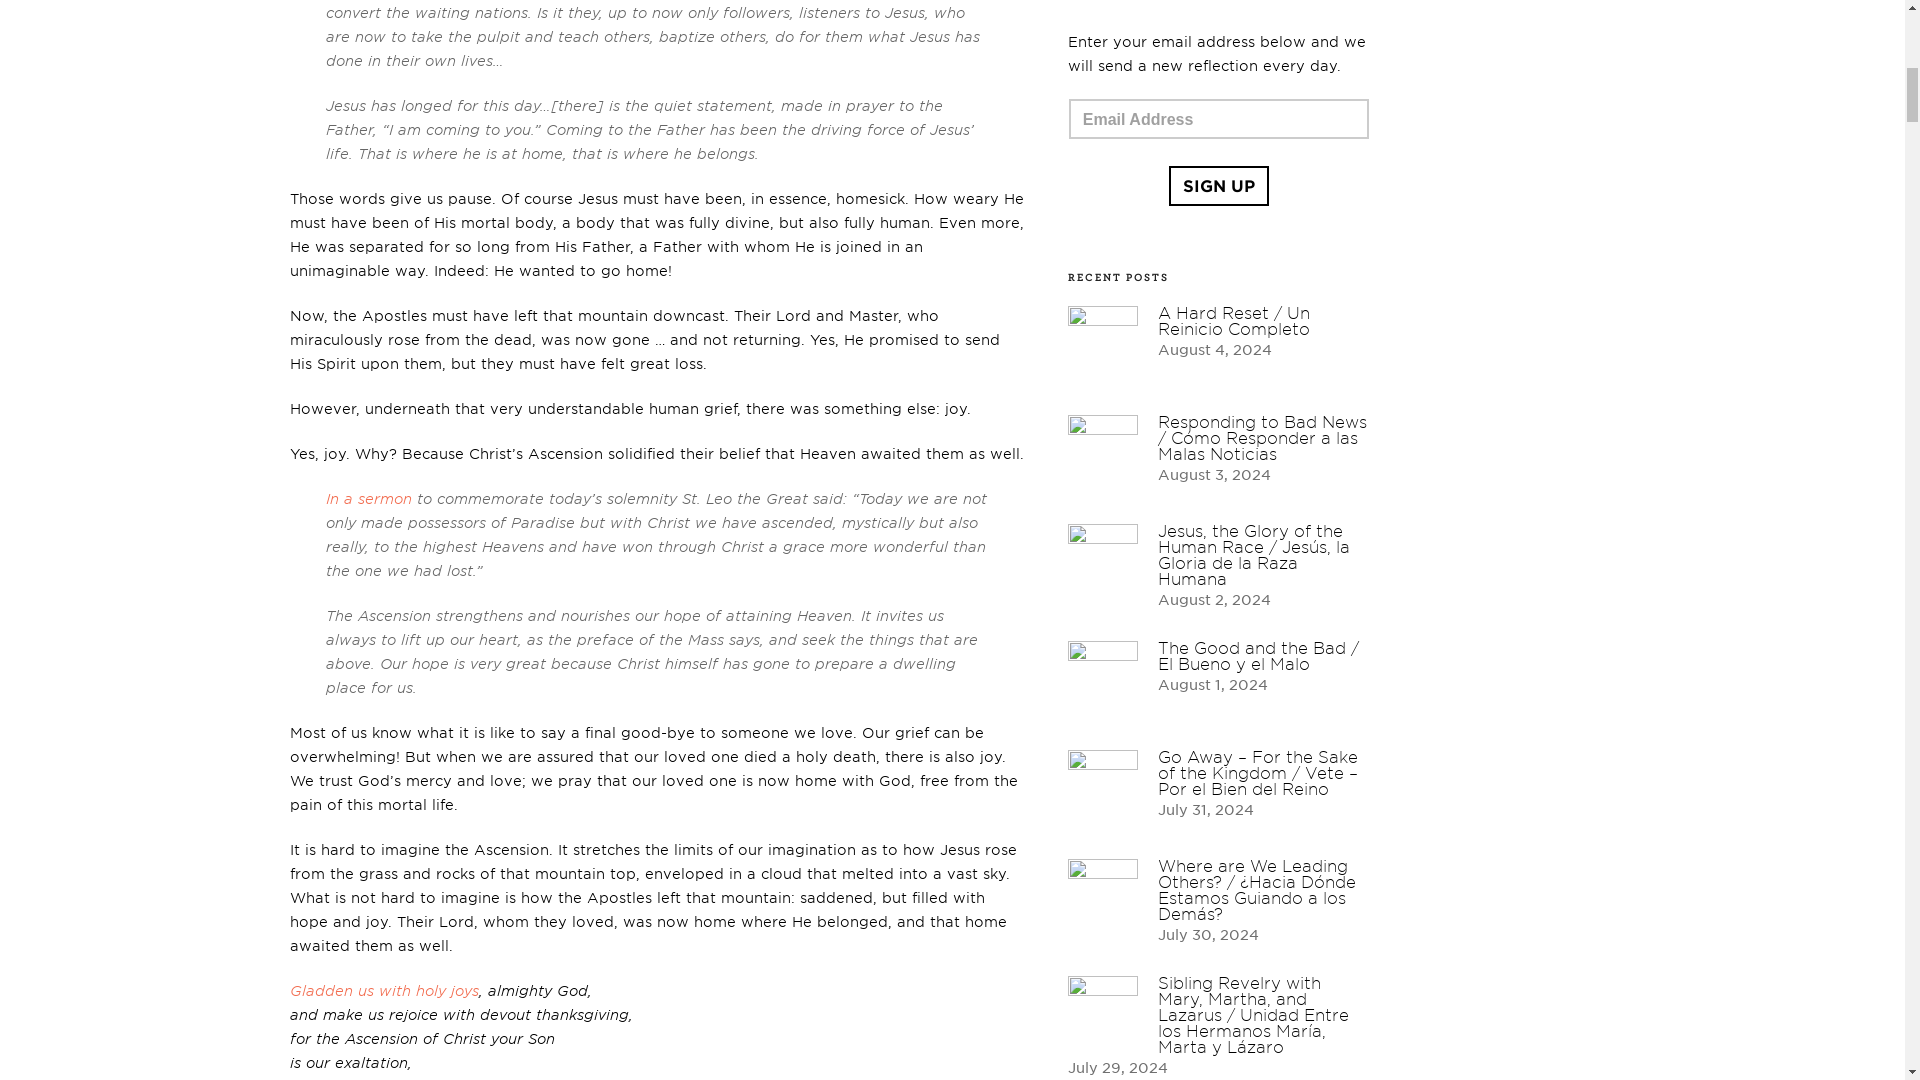 The height and width of the screenshot is (1080, 1920). What do you see at coordinates (1219, 186) in the screenshot?
I see `SIGN UP` at bounding box center [1219, 186].